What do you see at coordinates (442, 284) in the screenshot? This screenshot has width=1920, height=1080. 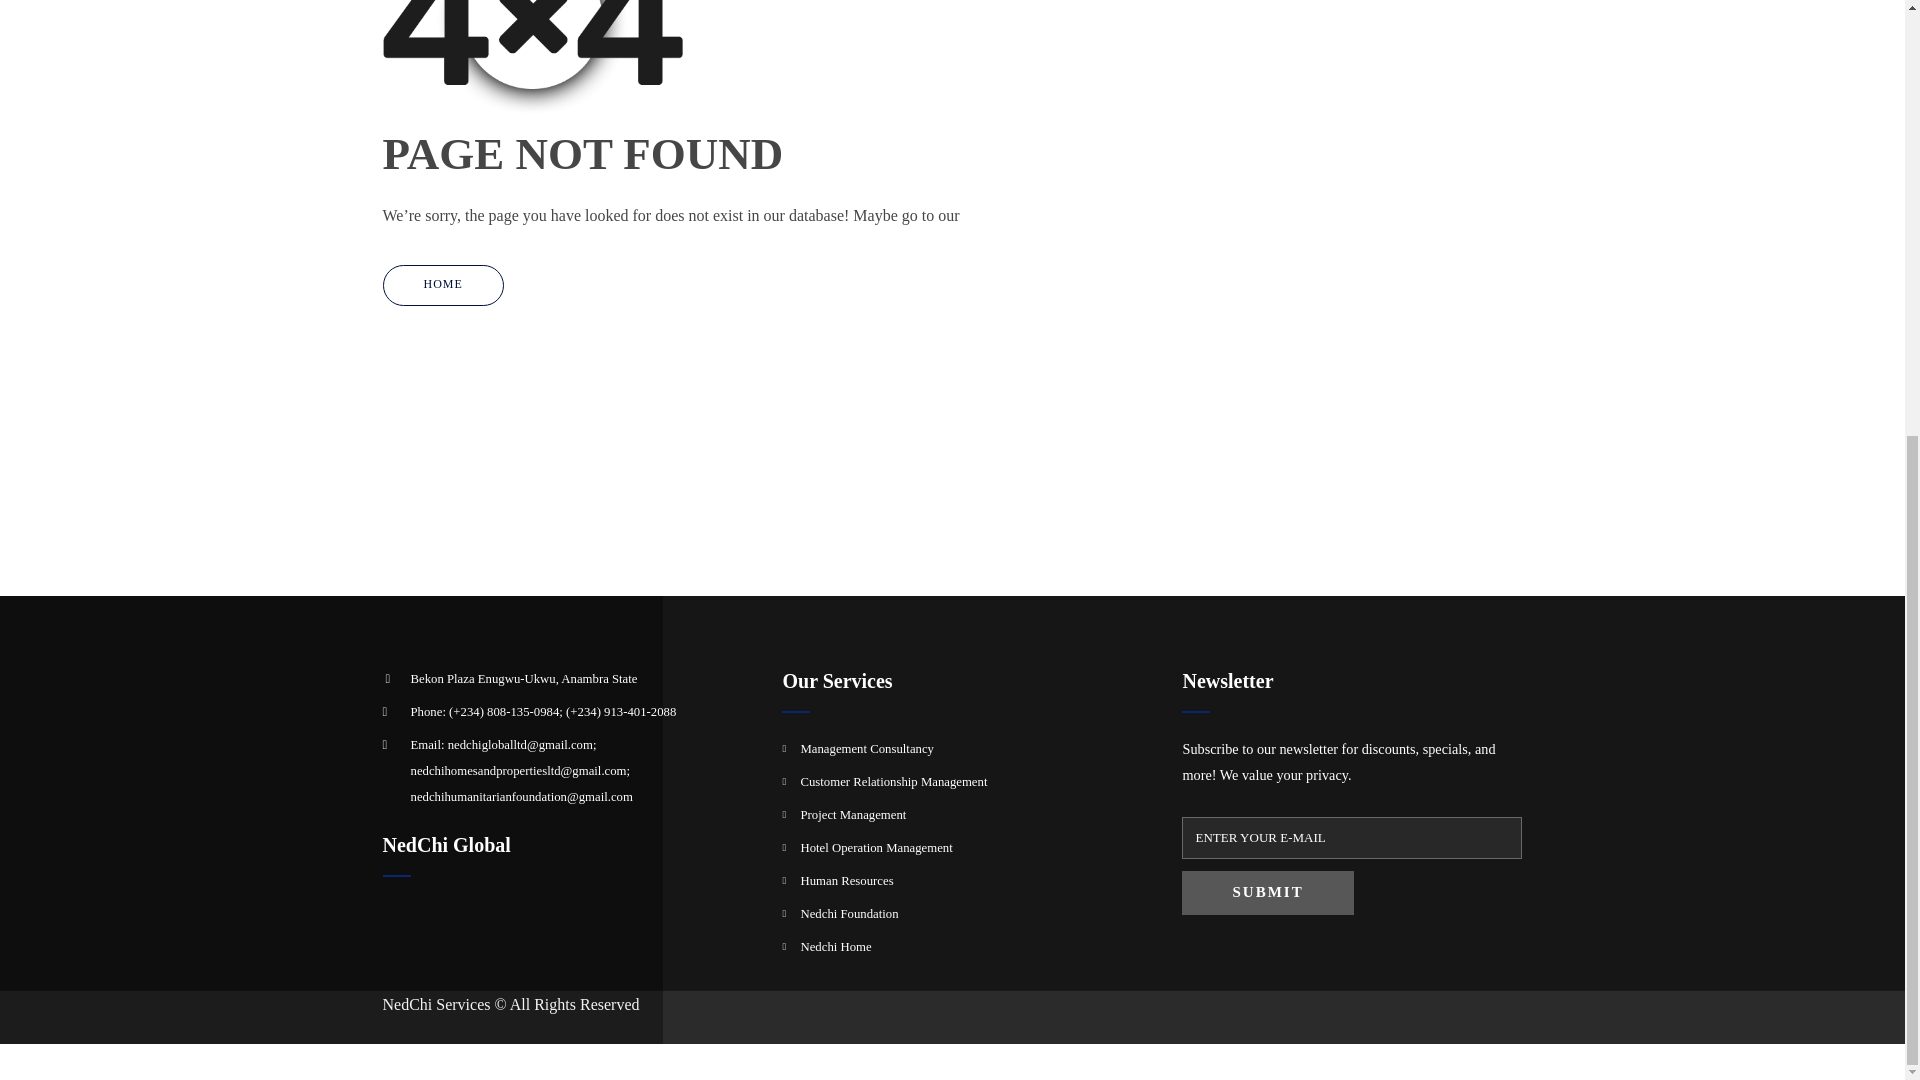 I see `HOME` at bounding box center [442, 284].